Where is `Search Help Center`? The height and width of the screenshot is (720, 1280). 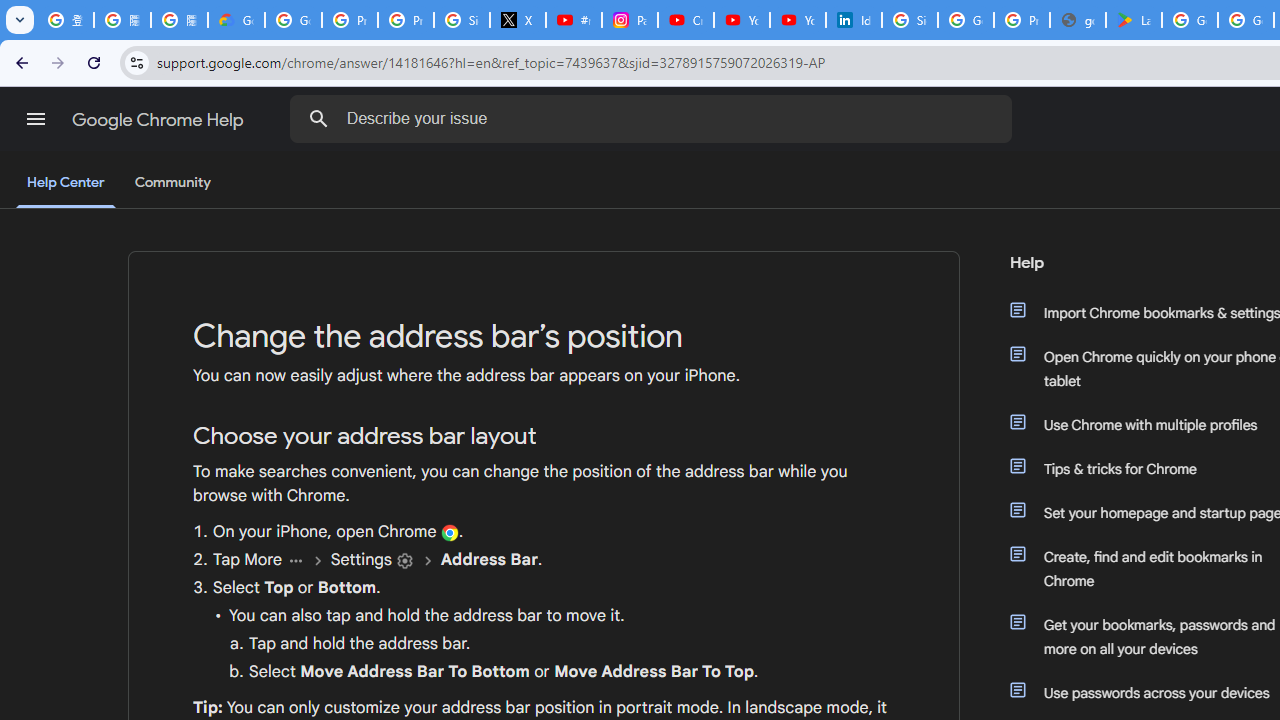 Search Help Center is located at coordinates (318, 118).